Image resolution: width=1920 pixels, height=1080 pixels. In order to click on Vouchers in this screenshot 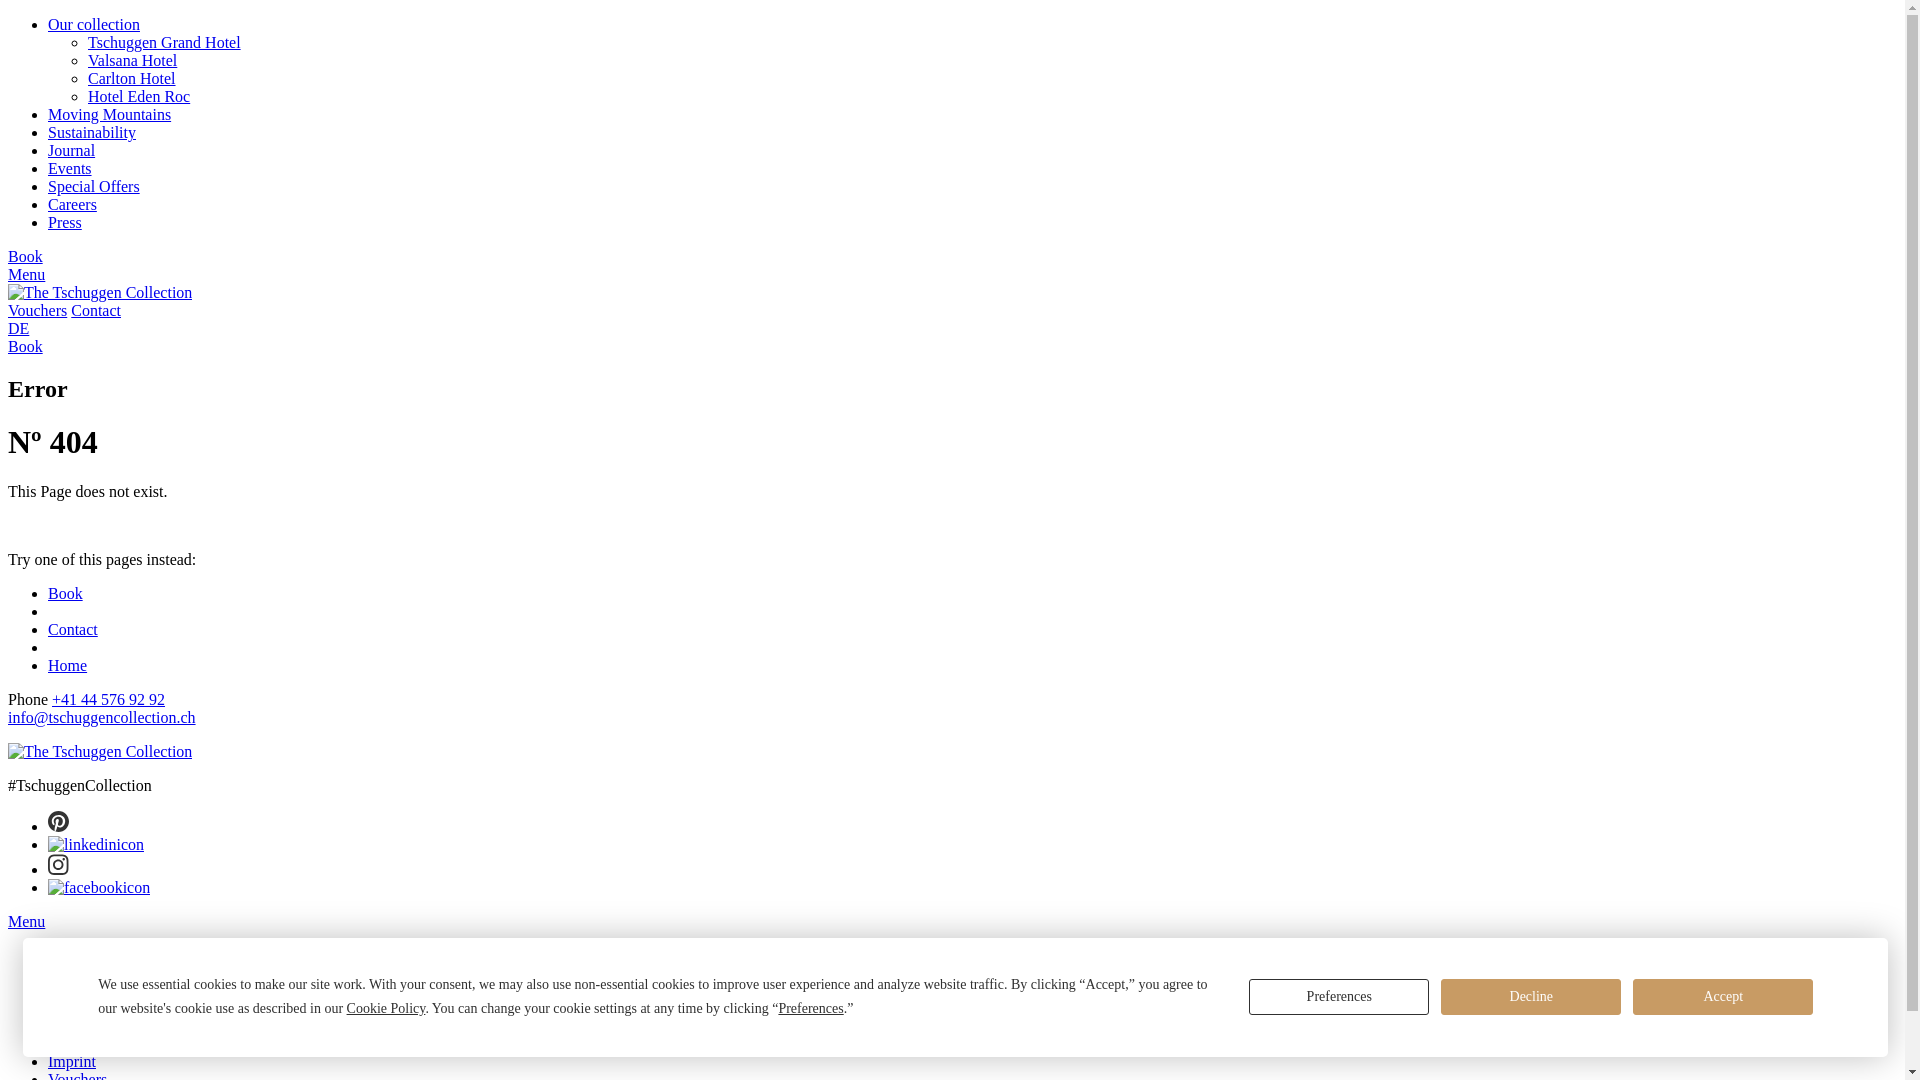, I will do `click(38, 310)`.